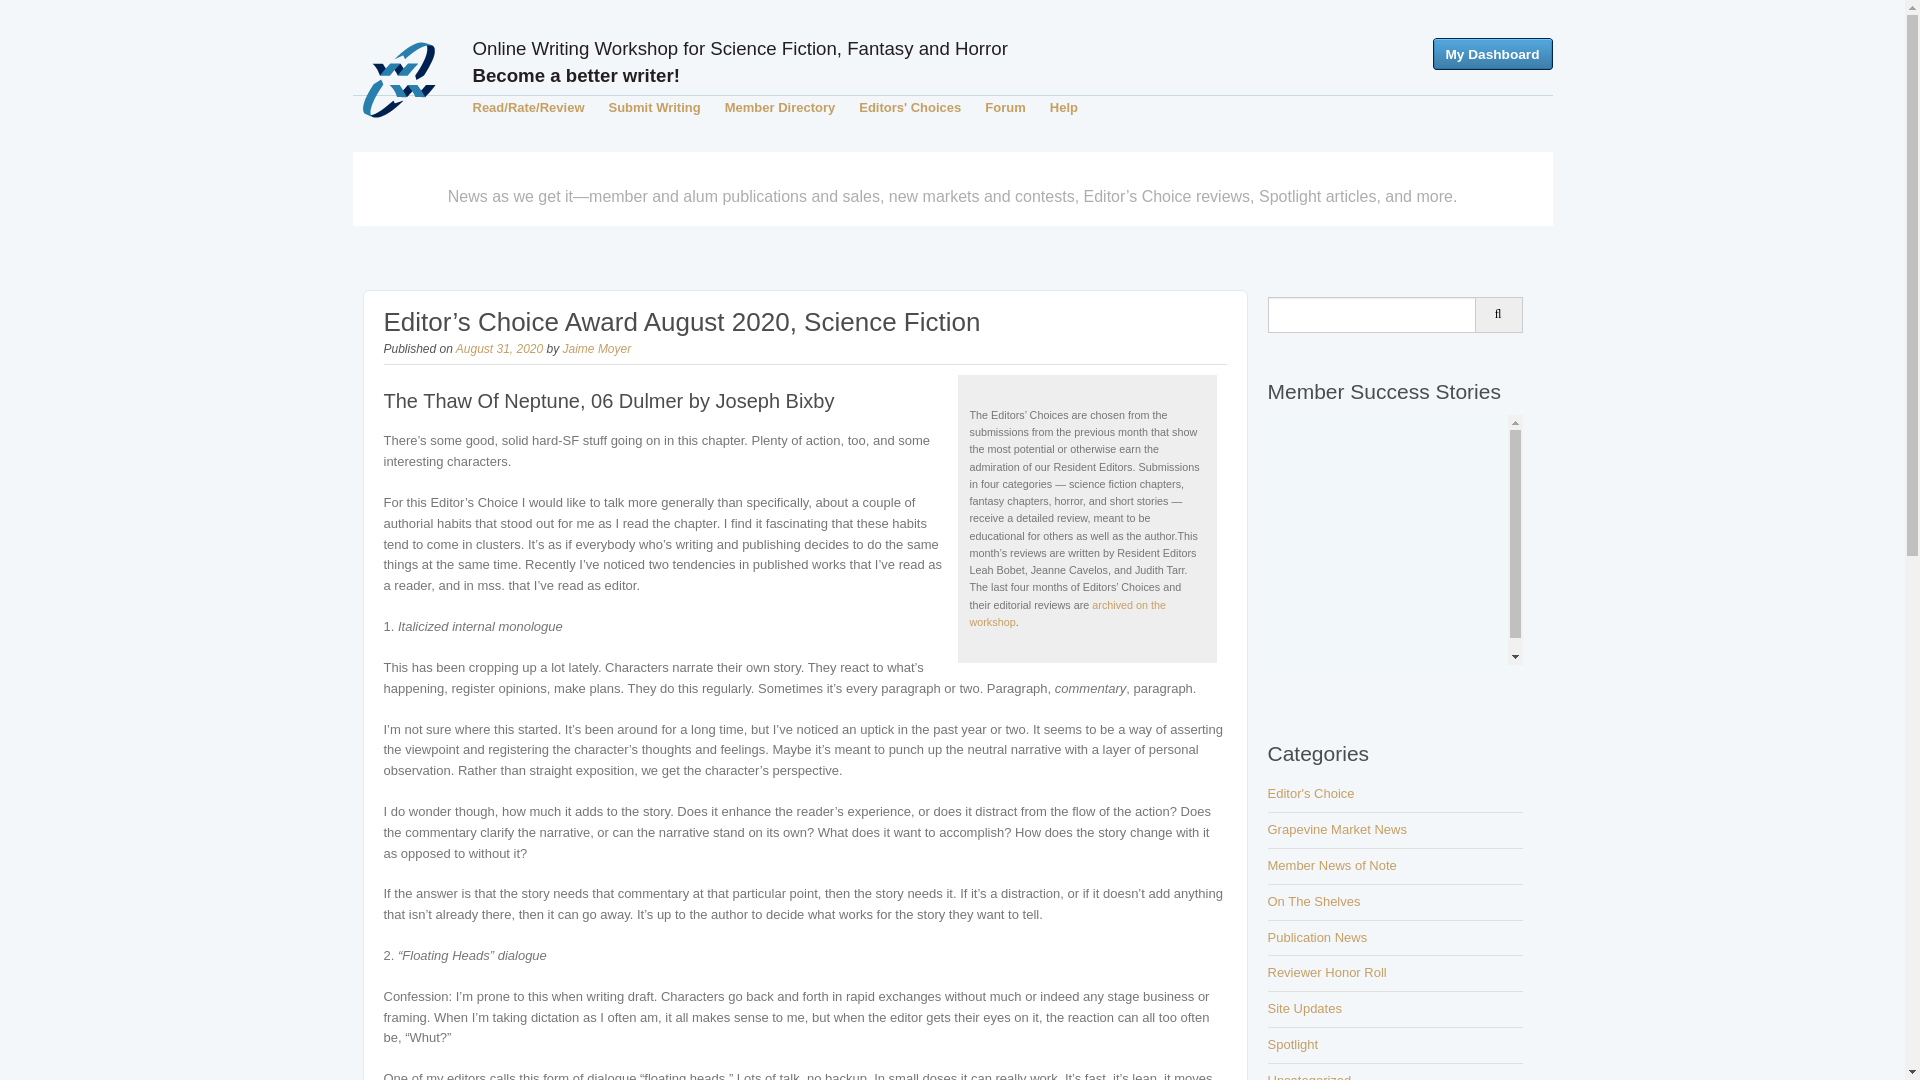 This screenshot has height=1080, width=1920. What do you see at coordinates (1314, 902) in the screenshot?
I see `On The Shelves` at bounding box center [1314, 902].